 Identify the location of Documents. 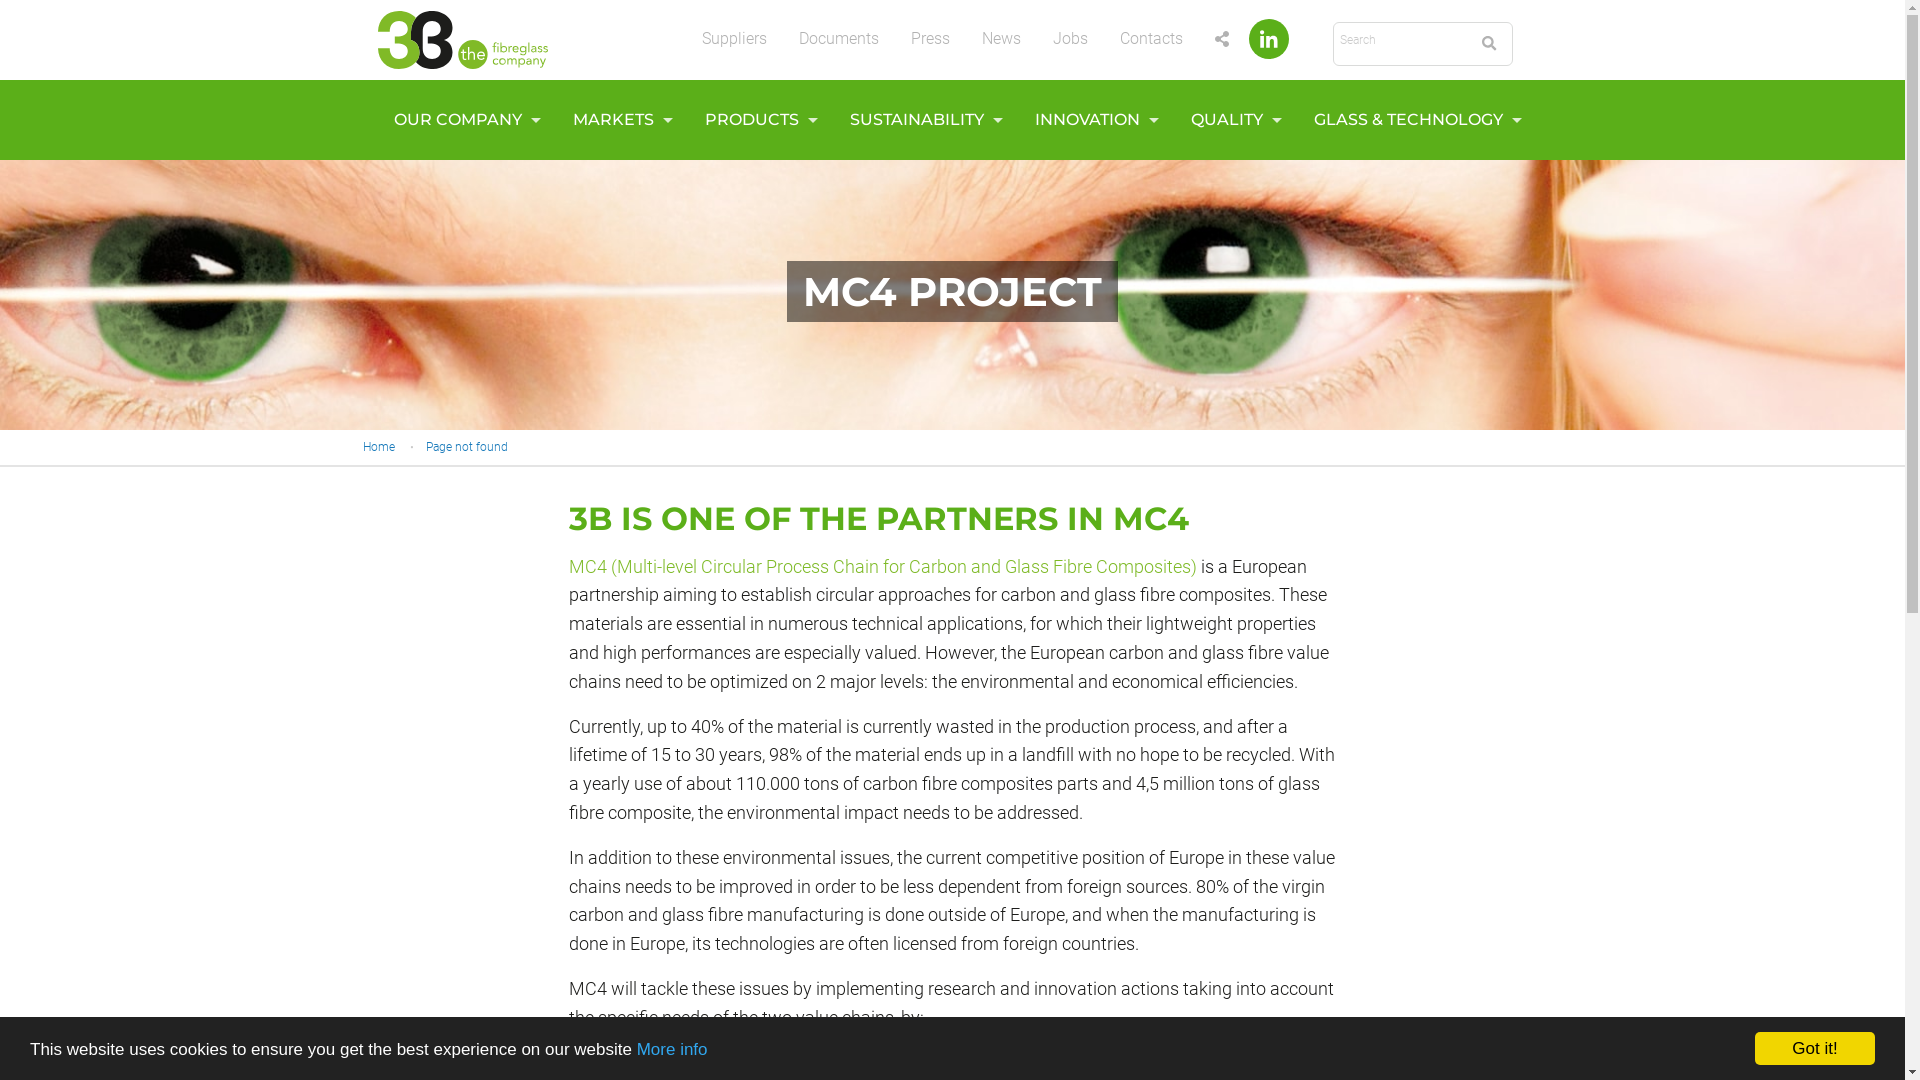
(838, 39).